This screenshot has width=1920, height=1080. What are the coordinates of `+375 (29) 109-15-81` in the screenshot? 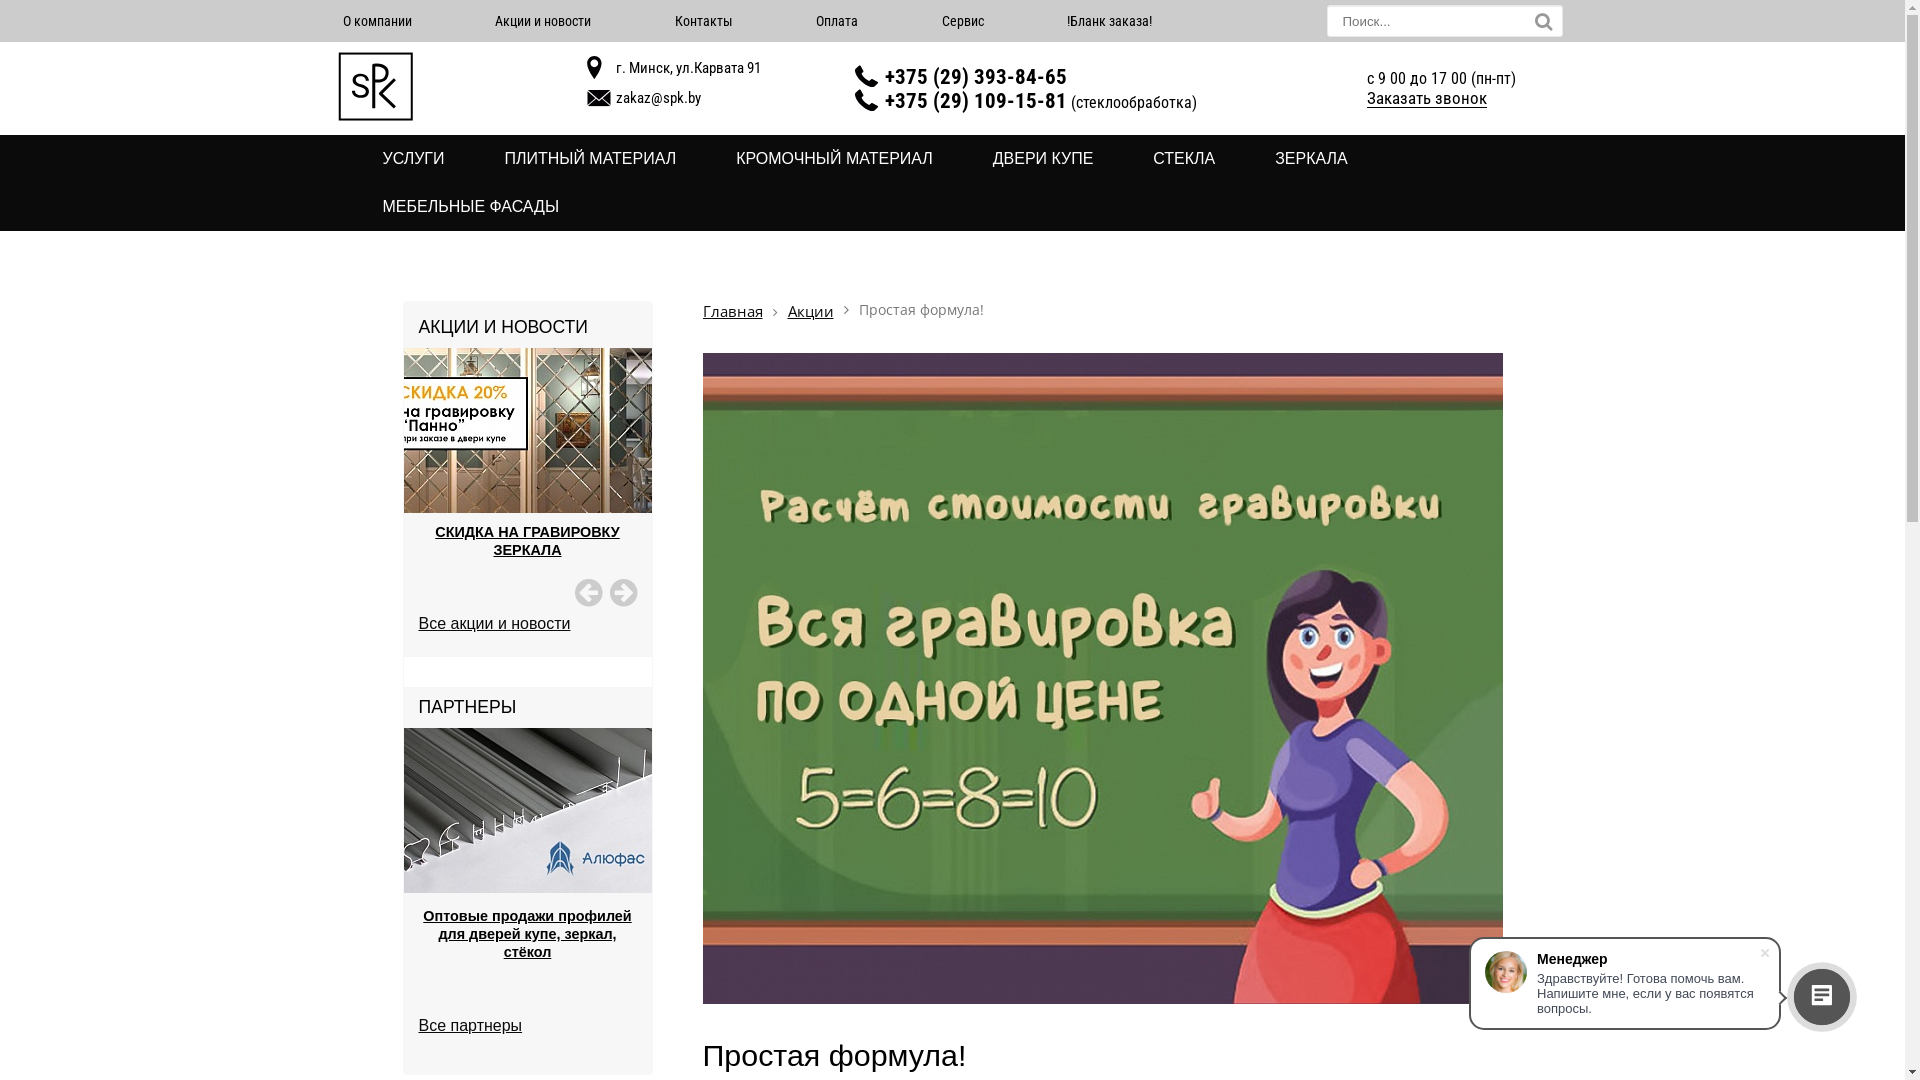 It's located at (976, 100).